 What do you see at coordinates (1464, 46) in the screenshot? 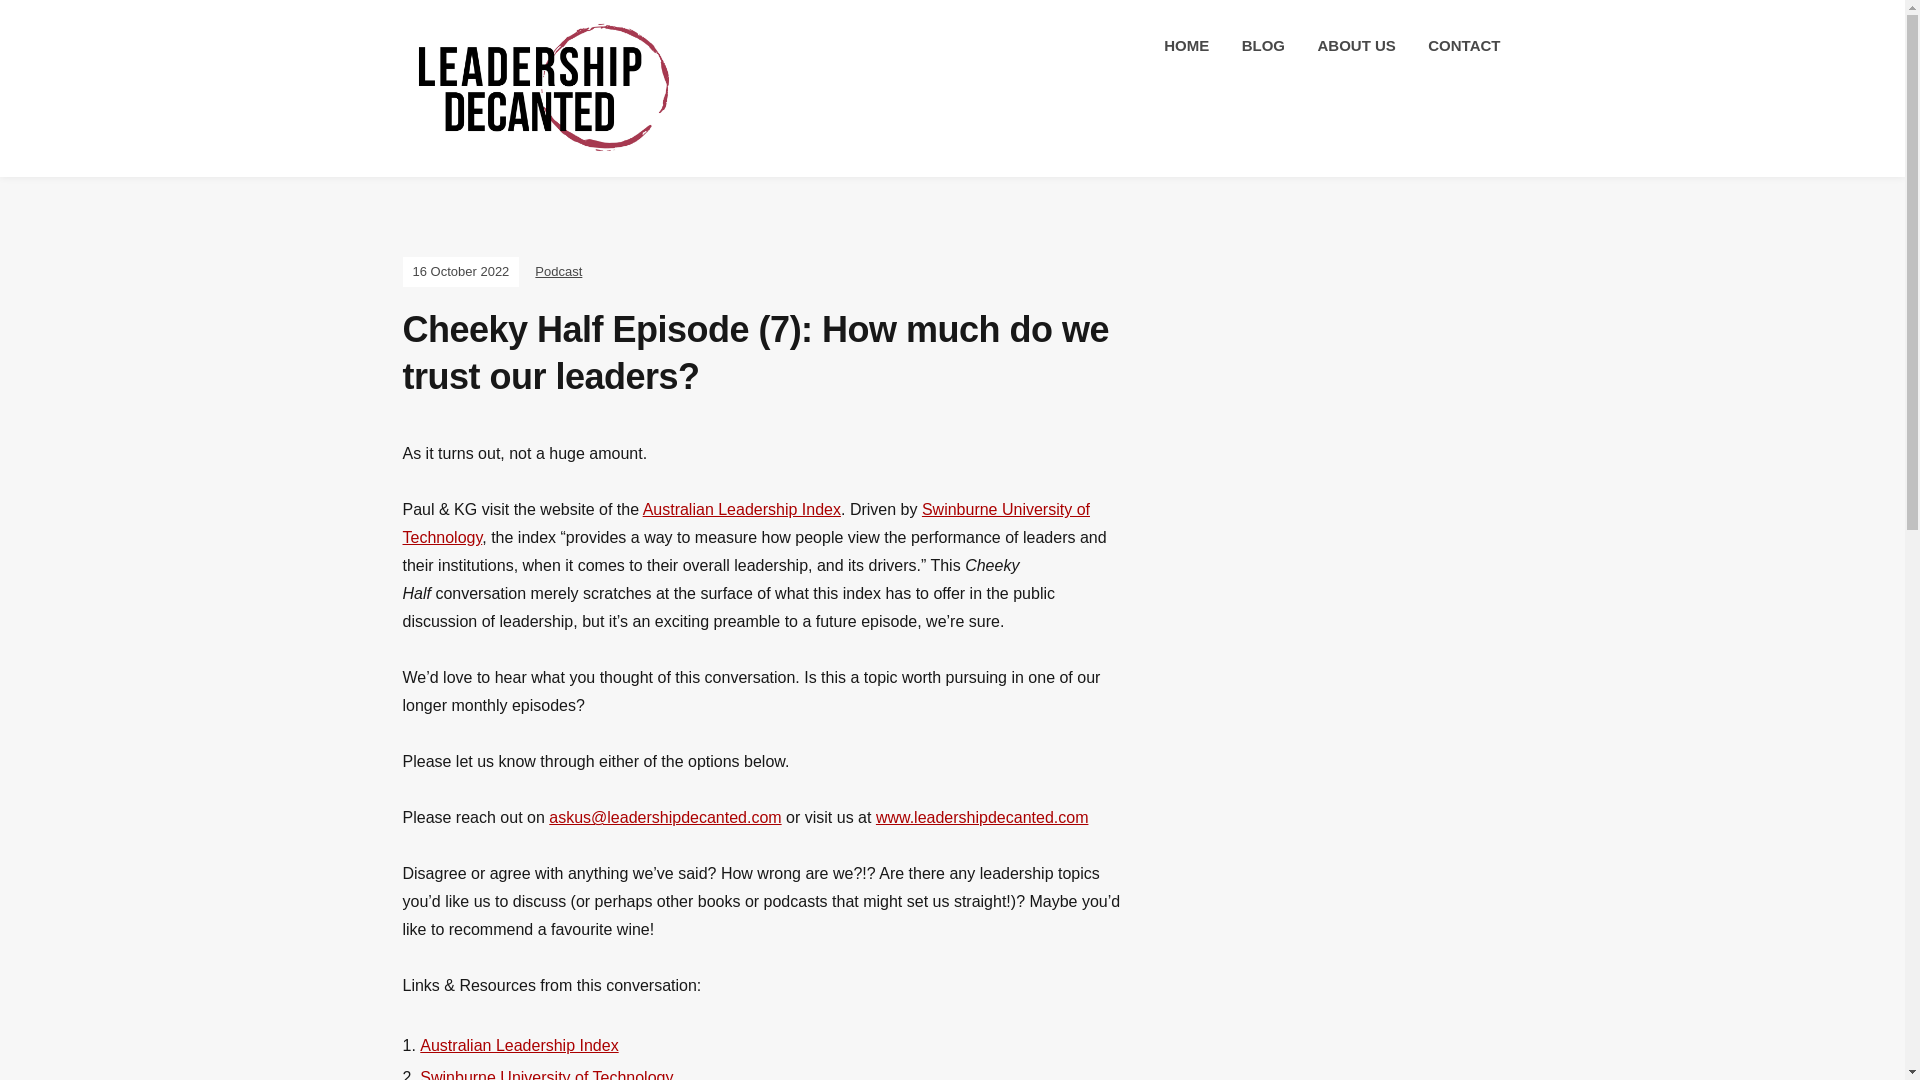
I see `CONTACT` at bounding box center [1464, 46].